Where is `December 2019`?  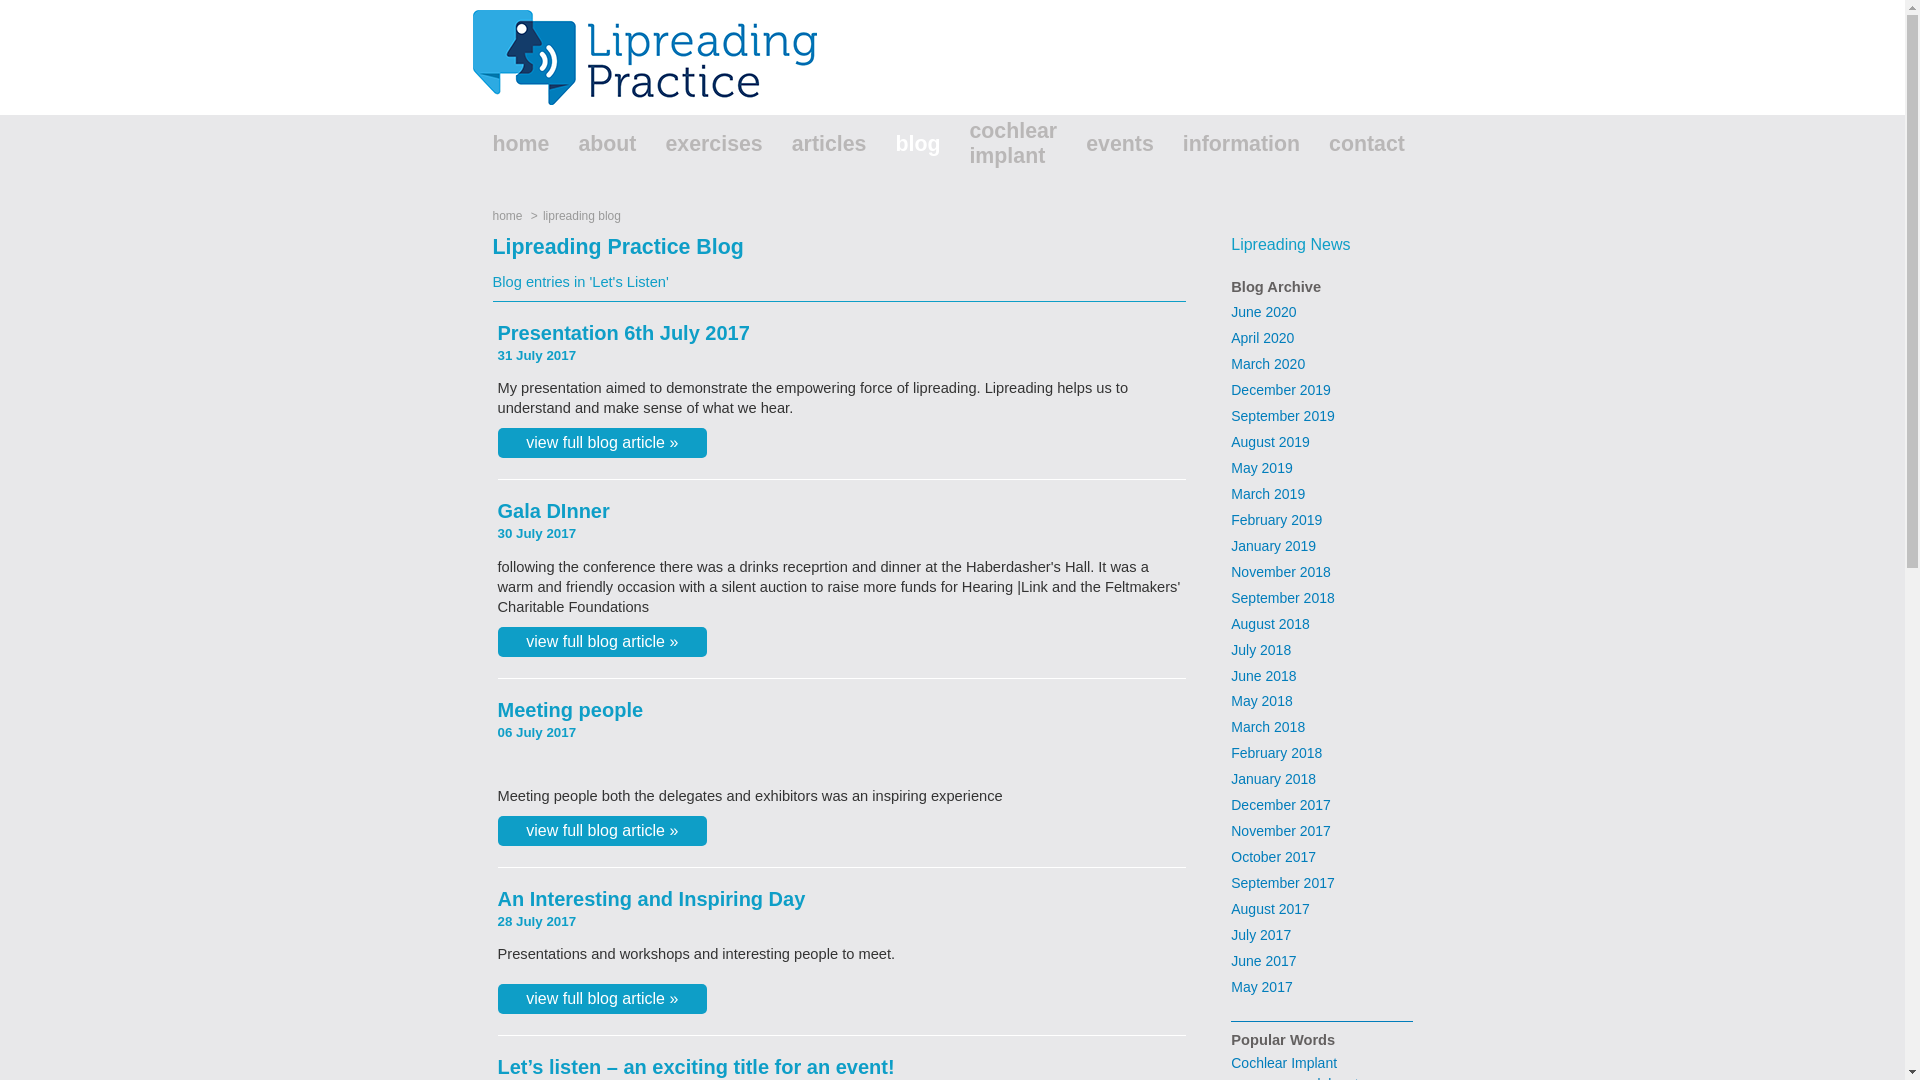 December 2019 is located at coordinates (1320, 390).